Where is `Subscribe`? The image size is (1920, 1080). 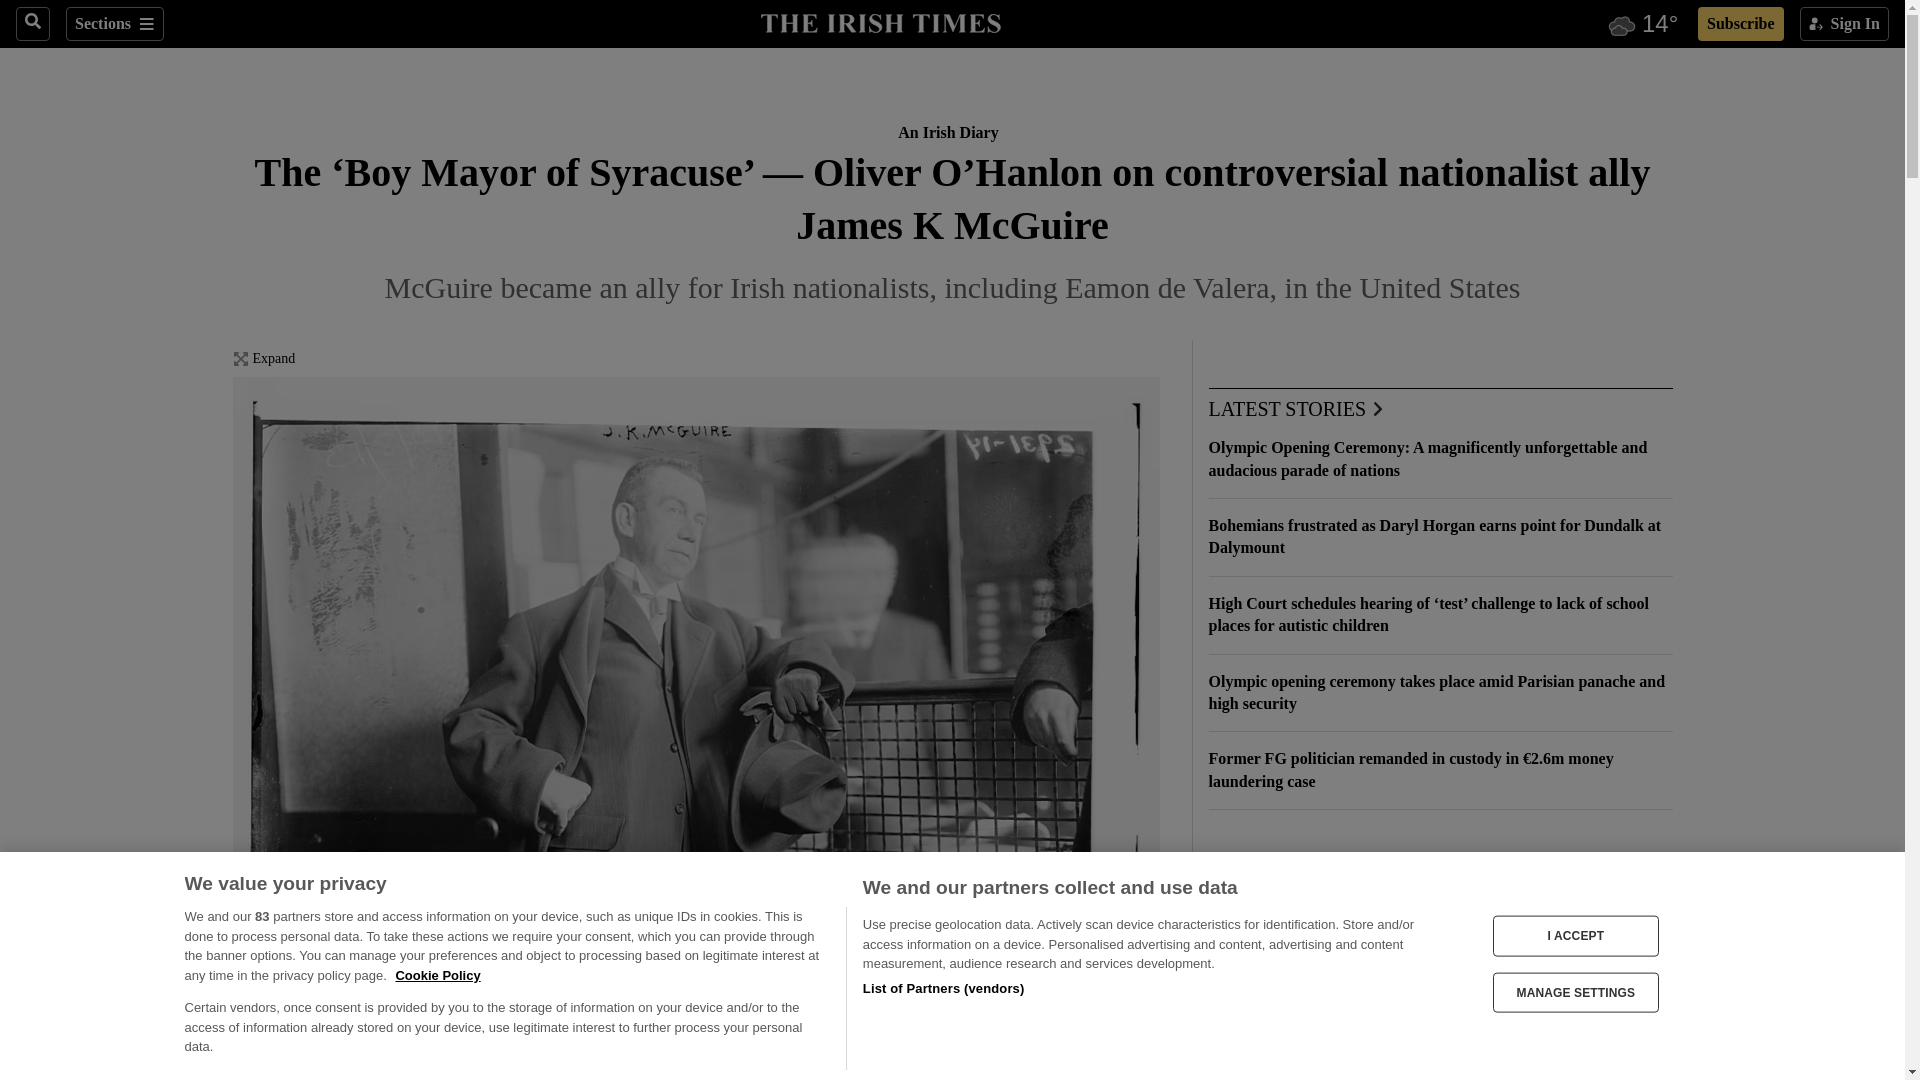 Subscribe is located at coordinates (1740, 24).